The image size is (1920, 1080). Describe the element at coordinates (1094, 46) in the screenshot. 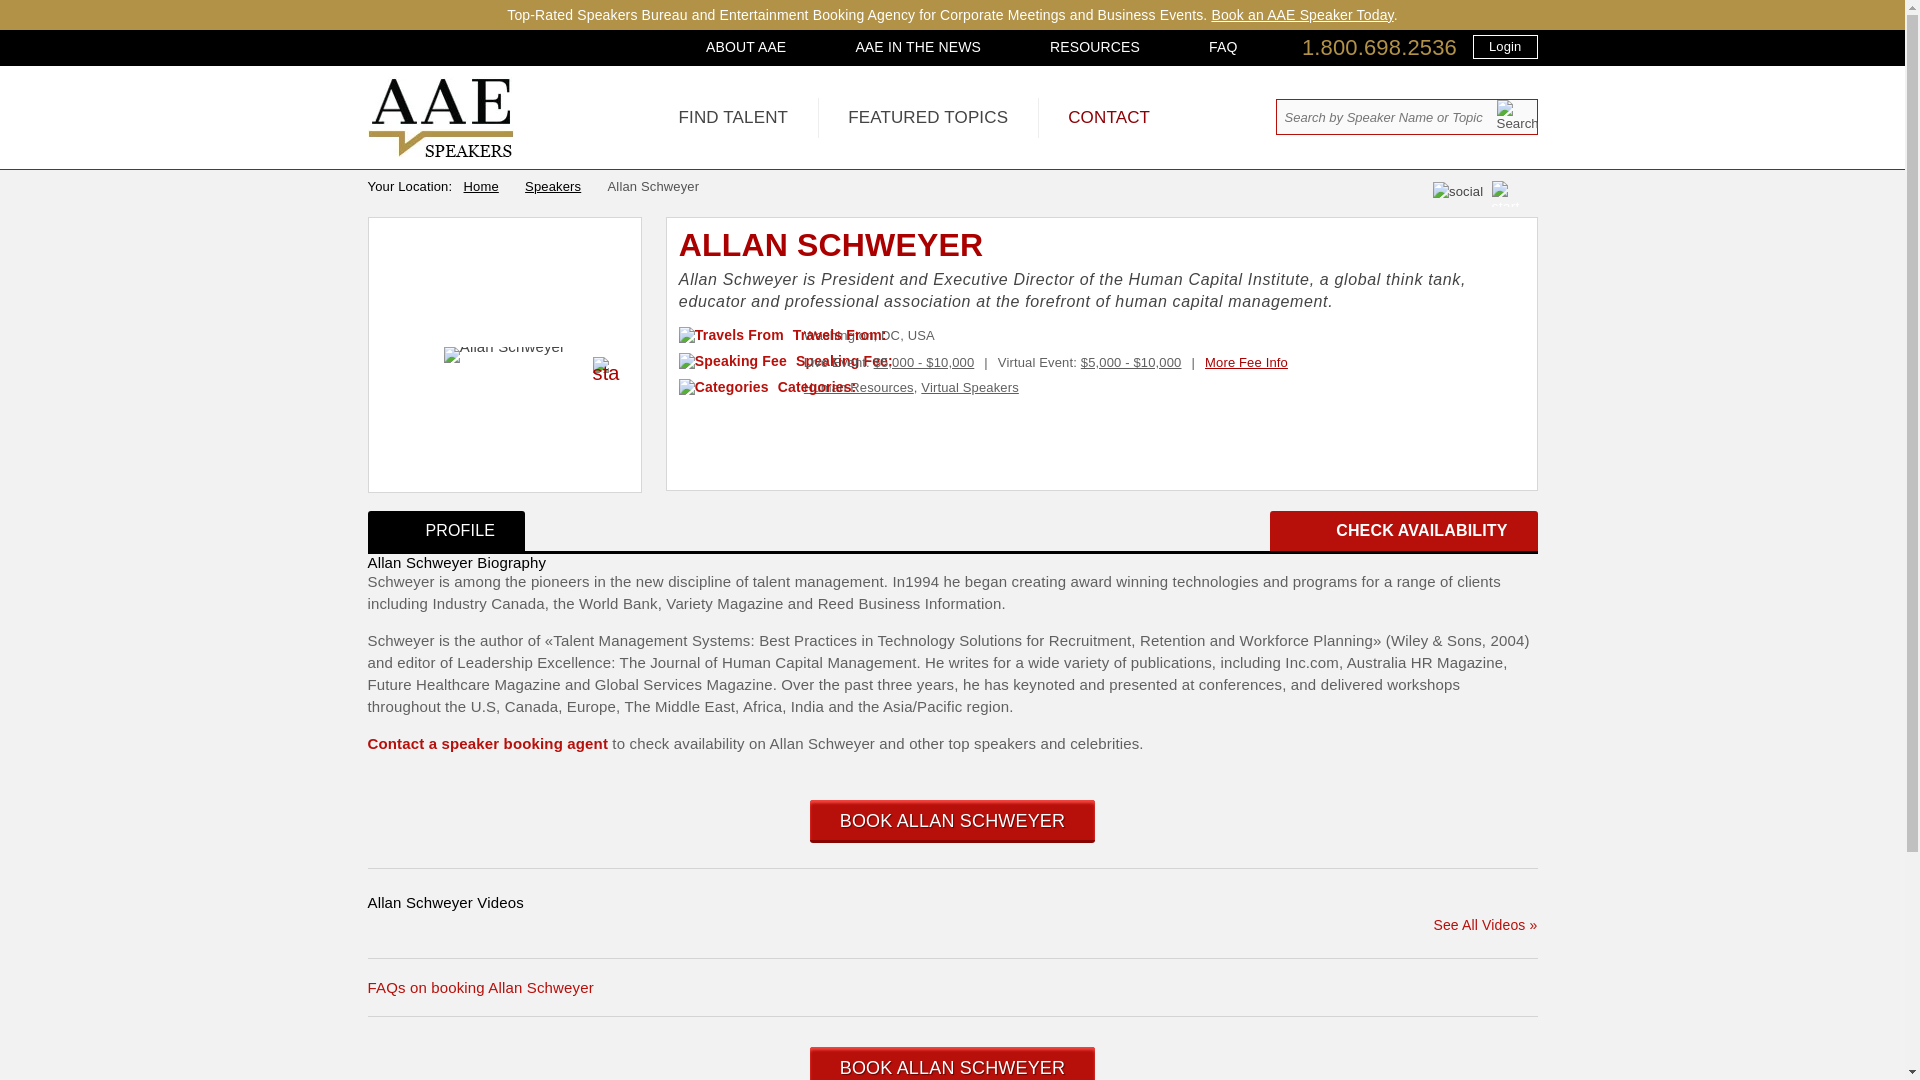

I see `RESOURCES` at that location.